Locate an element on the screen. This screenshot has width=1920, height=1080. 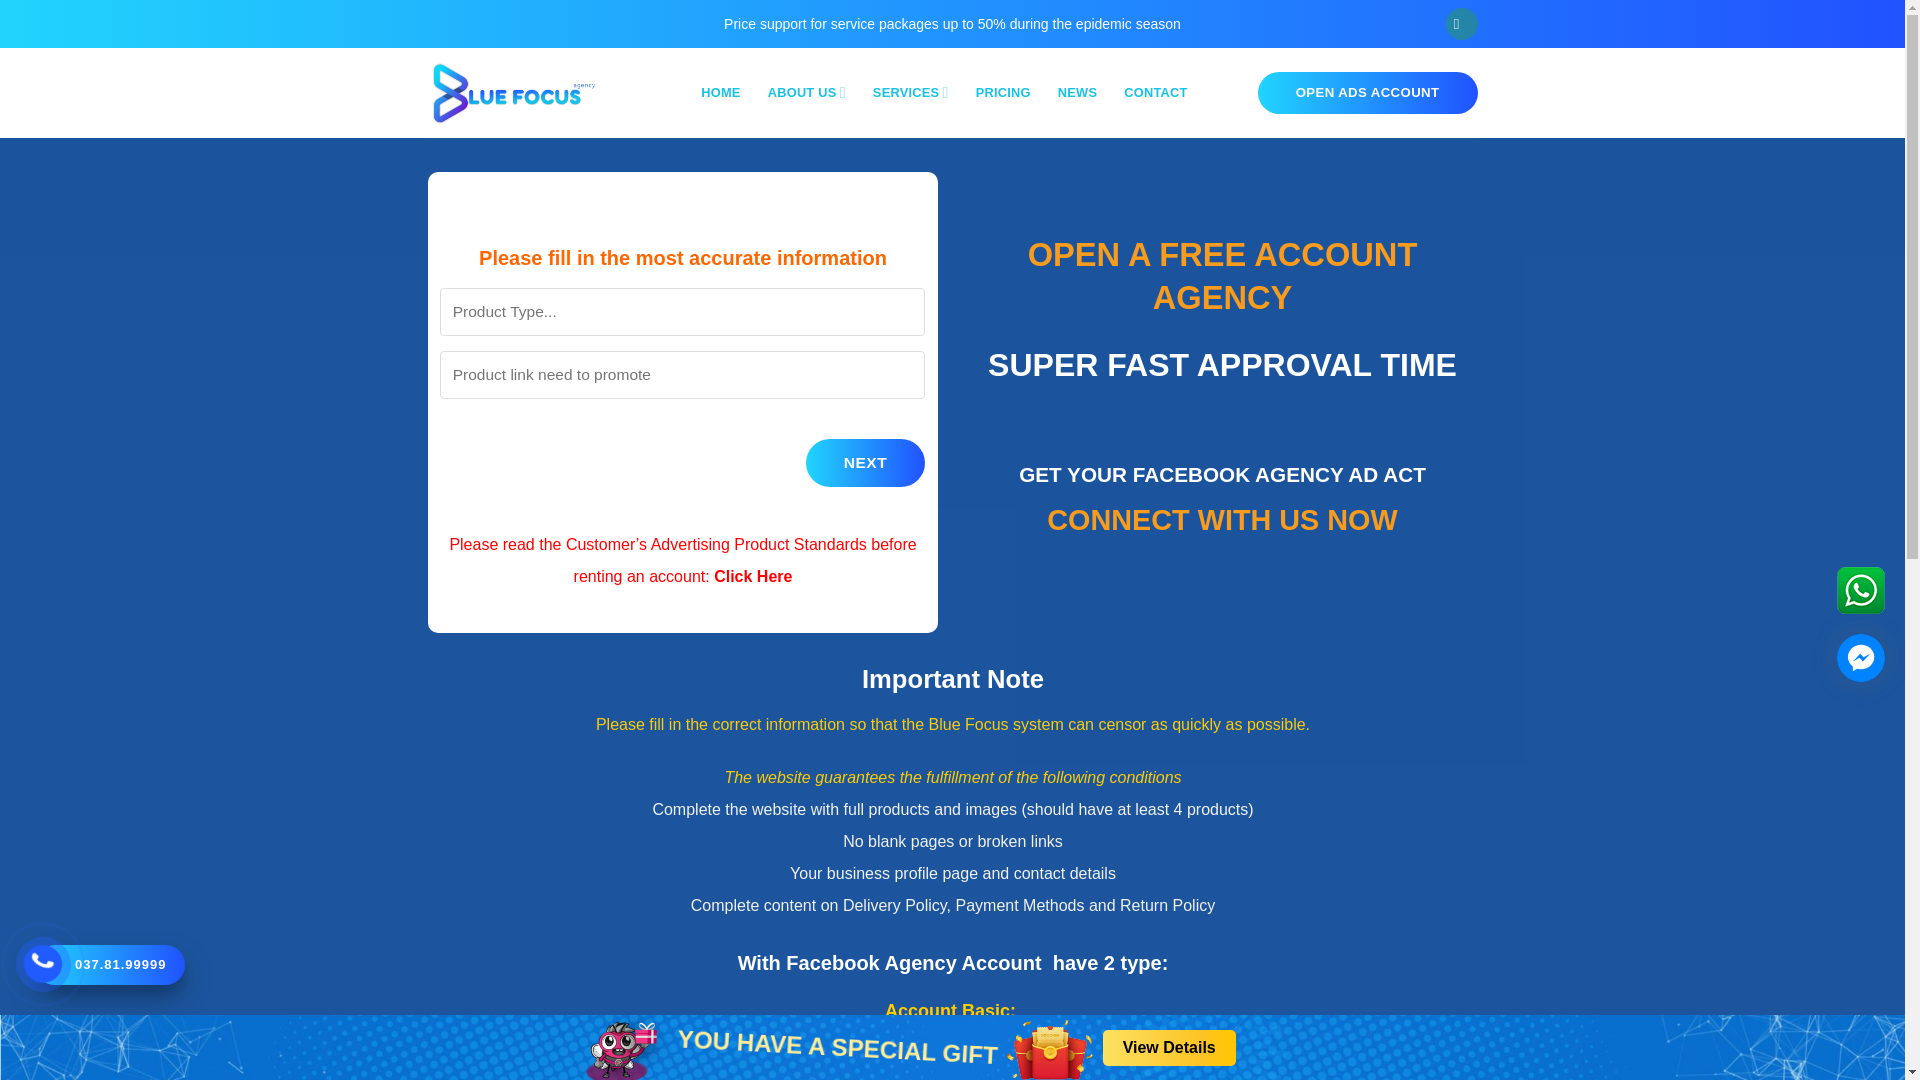
Click Here is located at coordinates (752, 576).